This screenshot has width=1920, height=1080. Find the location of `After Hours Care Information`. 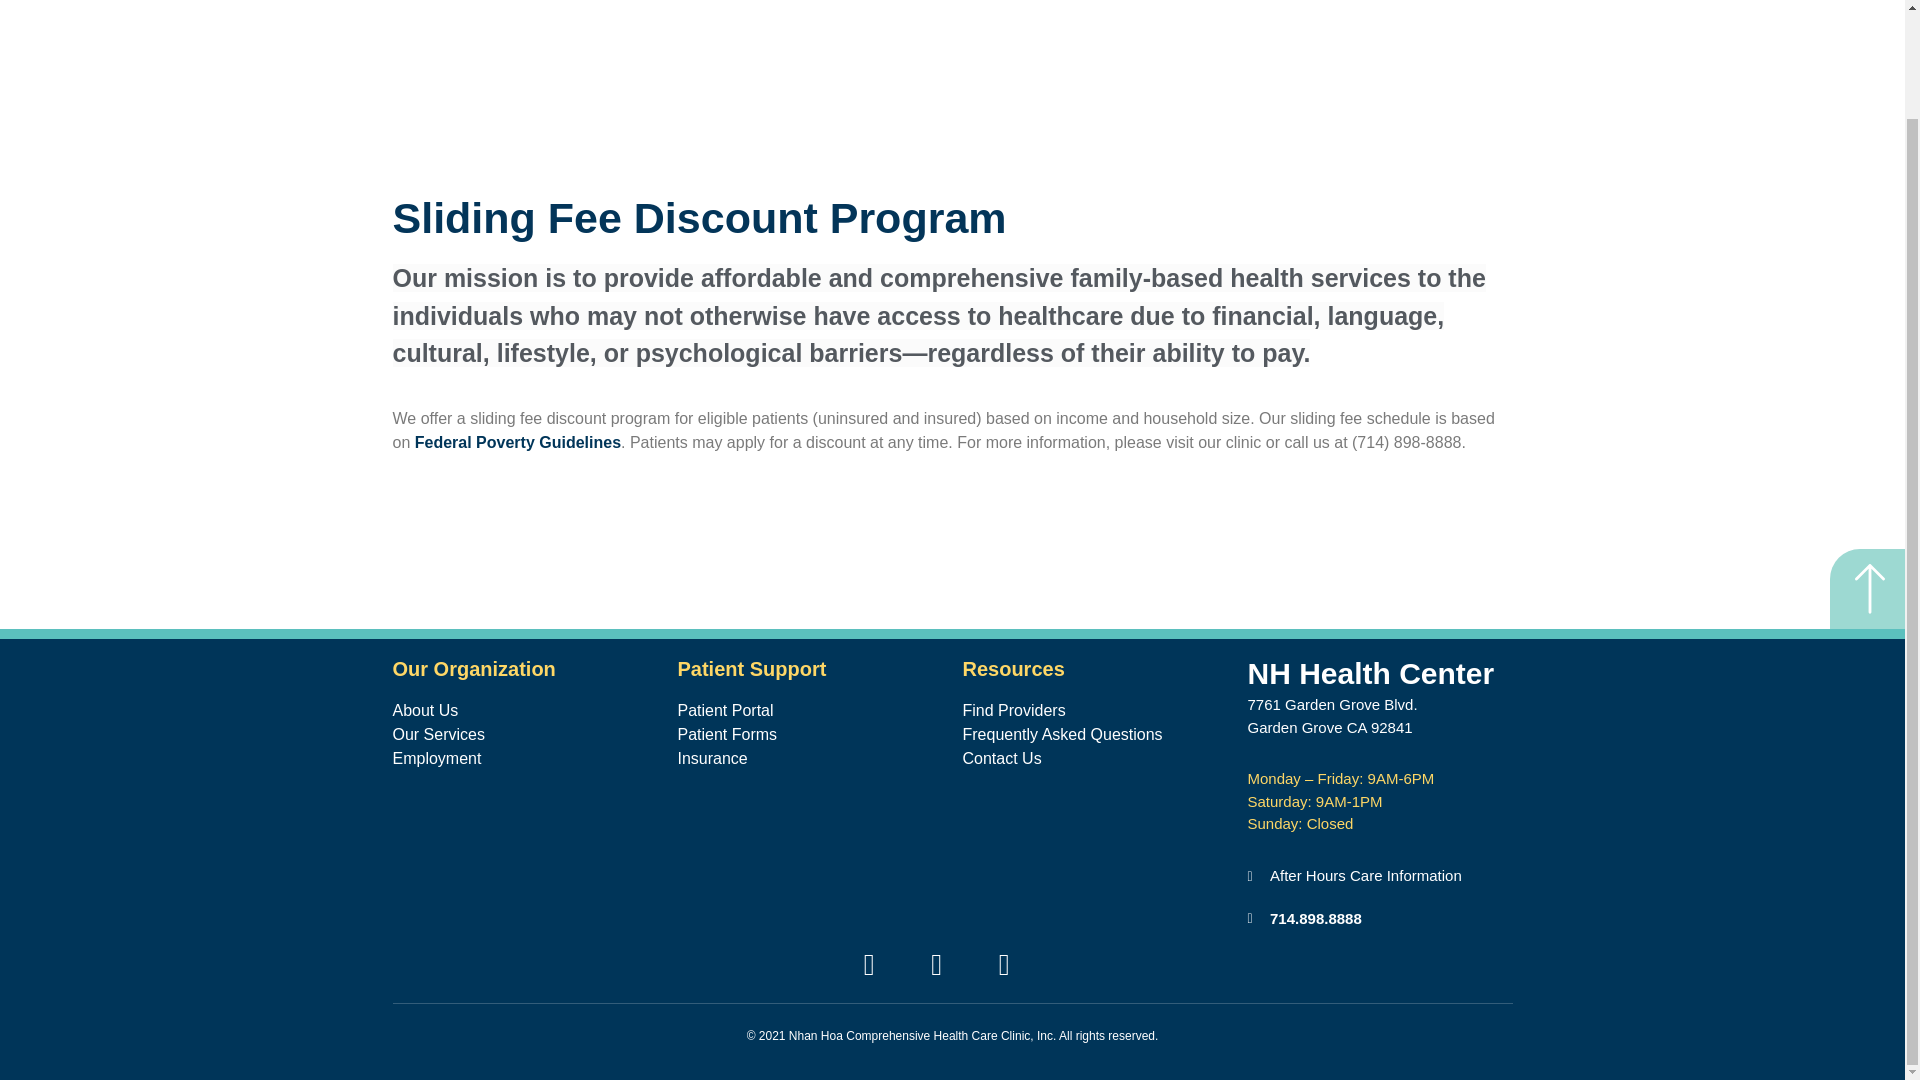

After Hours Care Information is located at coordinates (1380, 876).